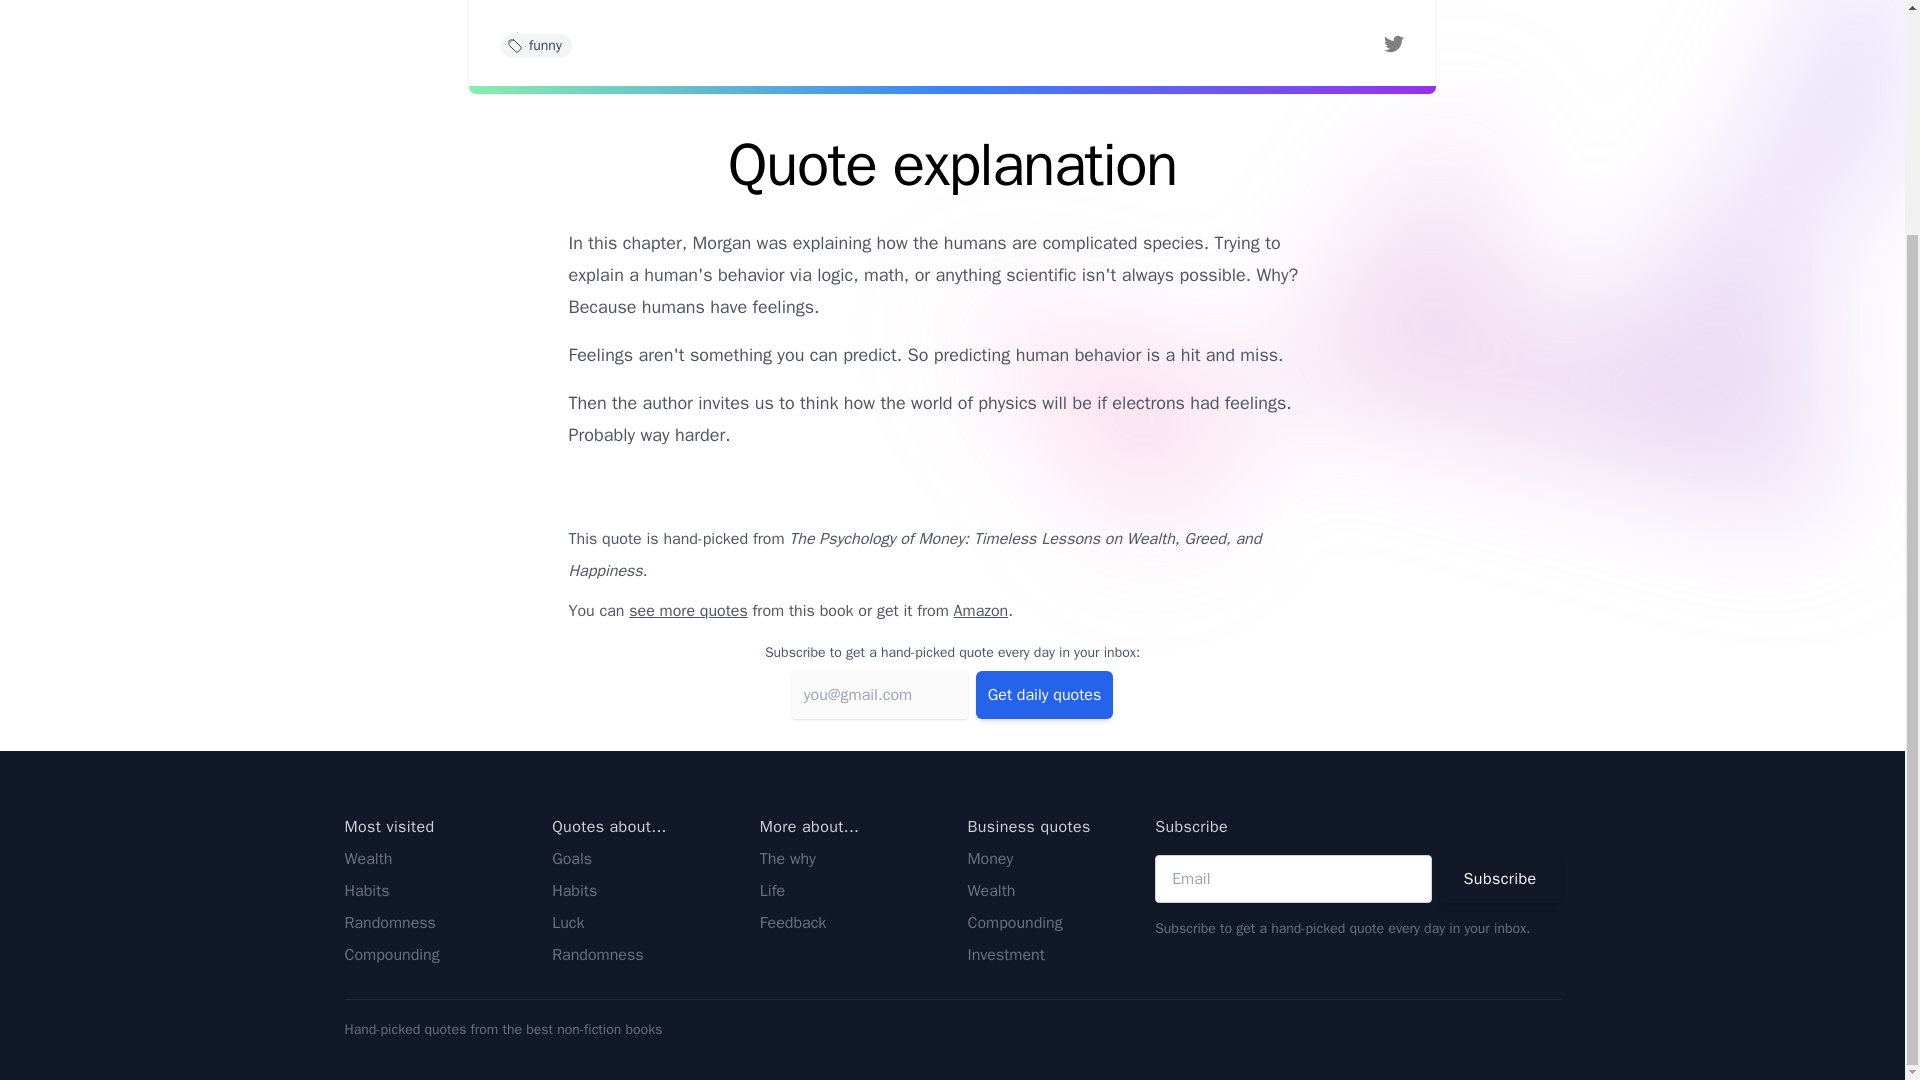 This screenshot has width=1920, height=1080. I want to click on Habits, so click(366, 890).